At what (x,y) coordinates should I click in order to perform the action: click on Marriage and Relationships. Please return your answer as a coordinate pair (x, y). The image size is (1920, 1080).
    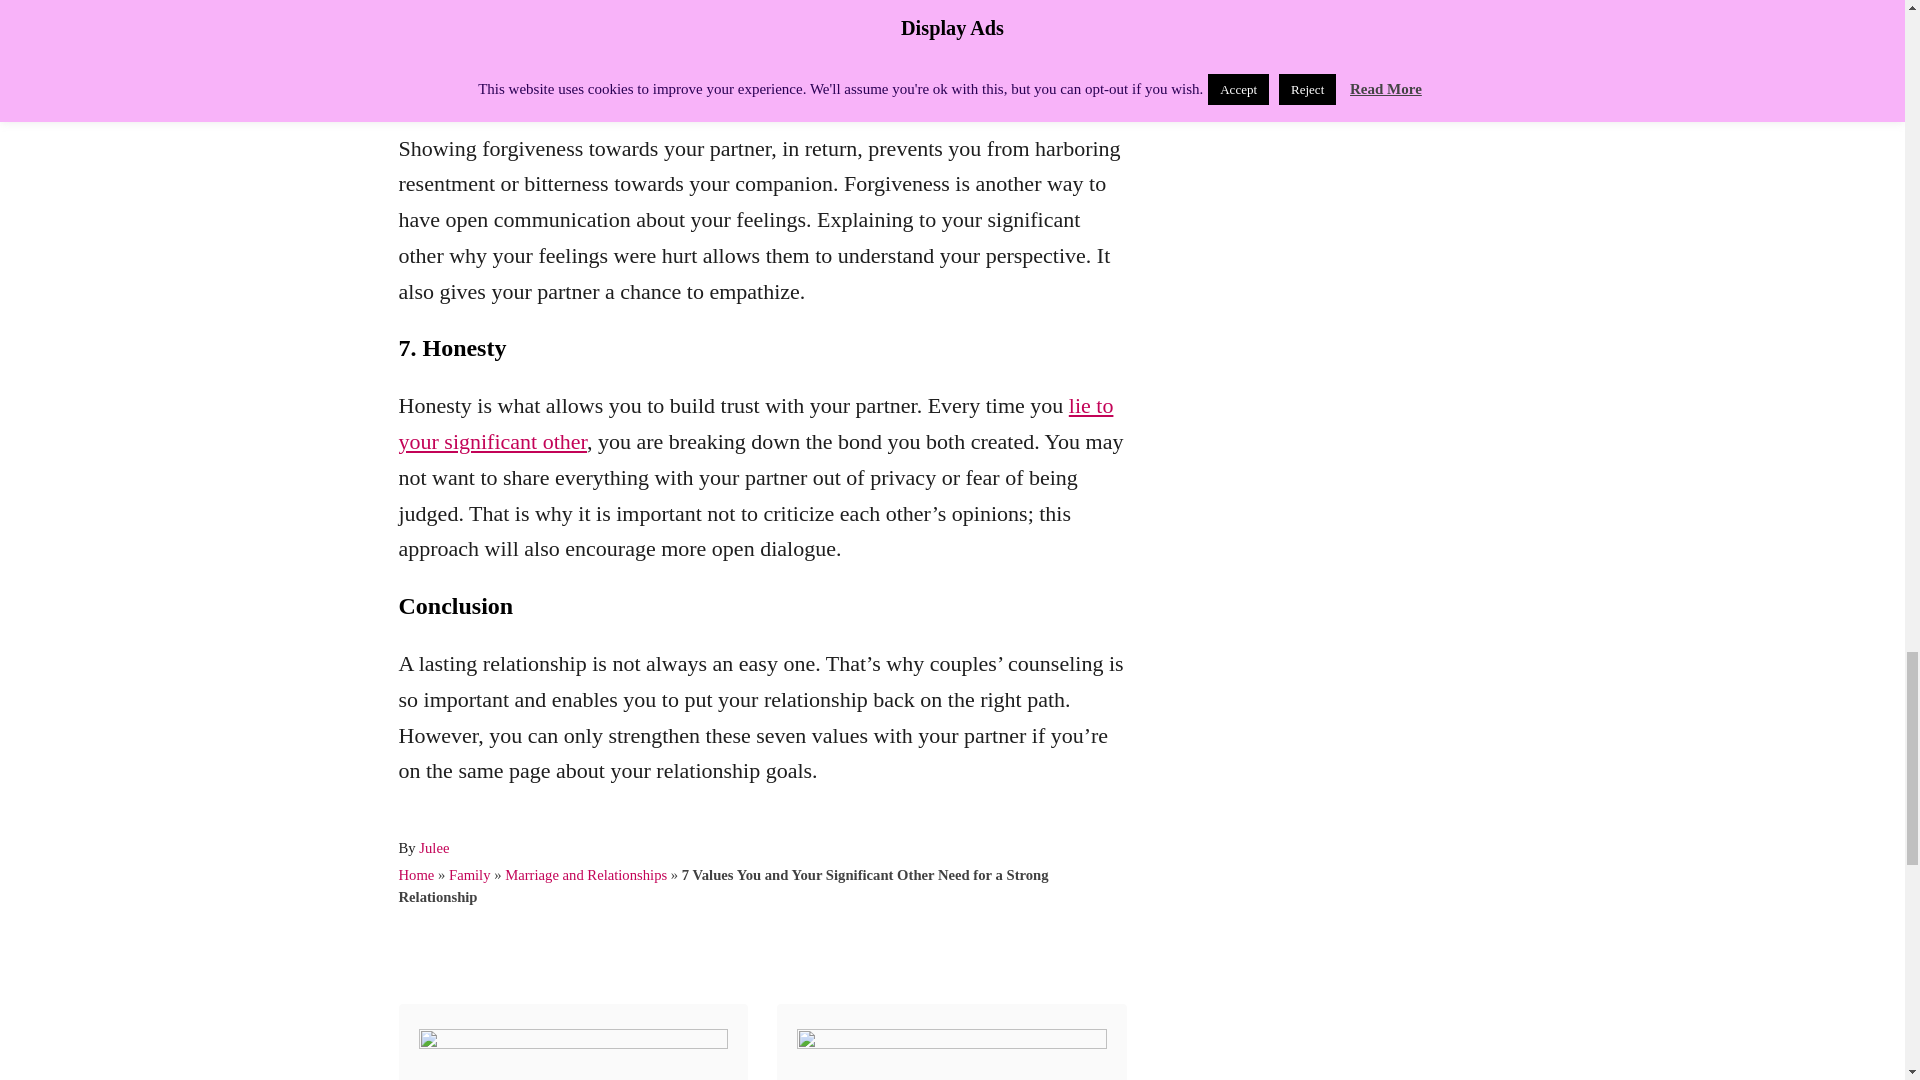
    Looking at the image, I should click on (585, 875).